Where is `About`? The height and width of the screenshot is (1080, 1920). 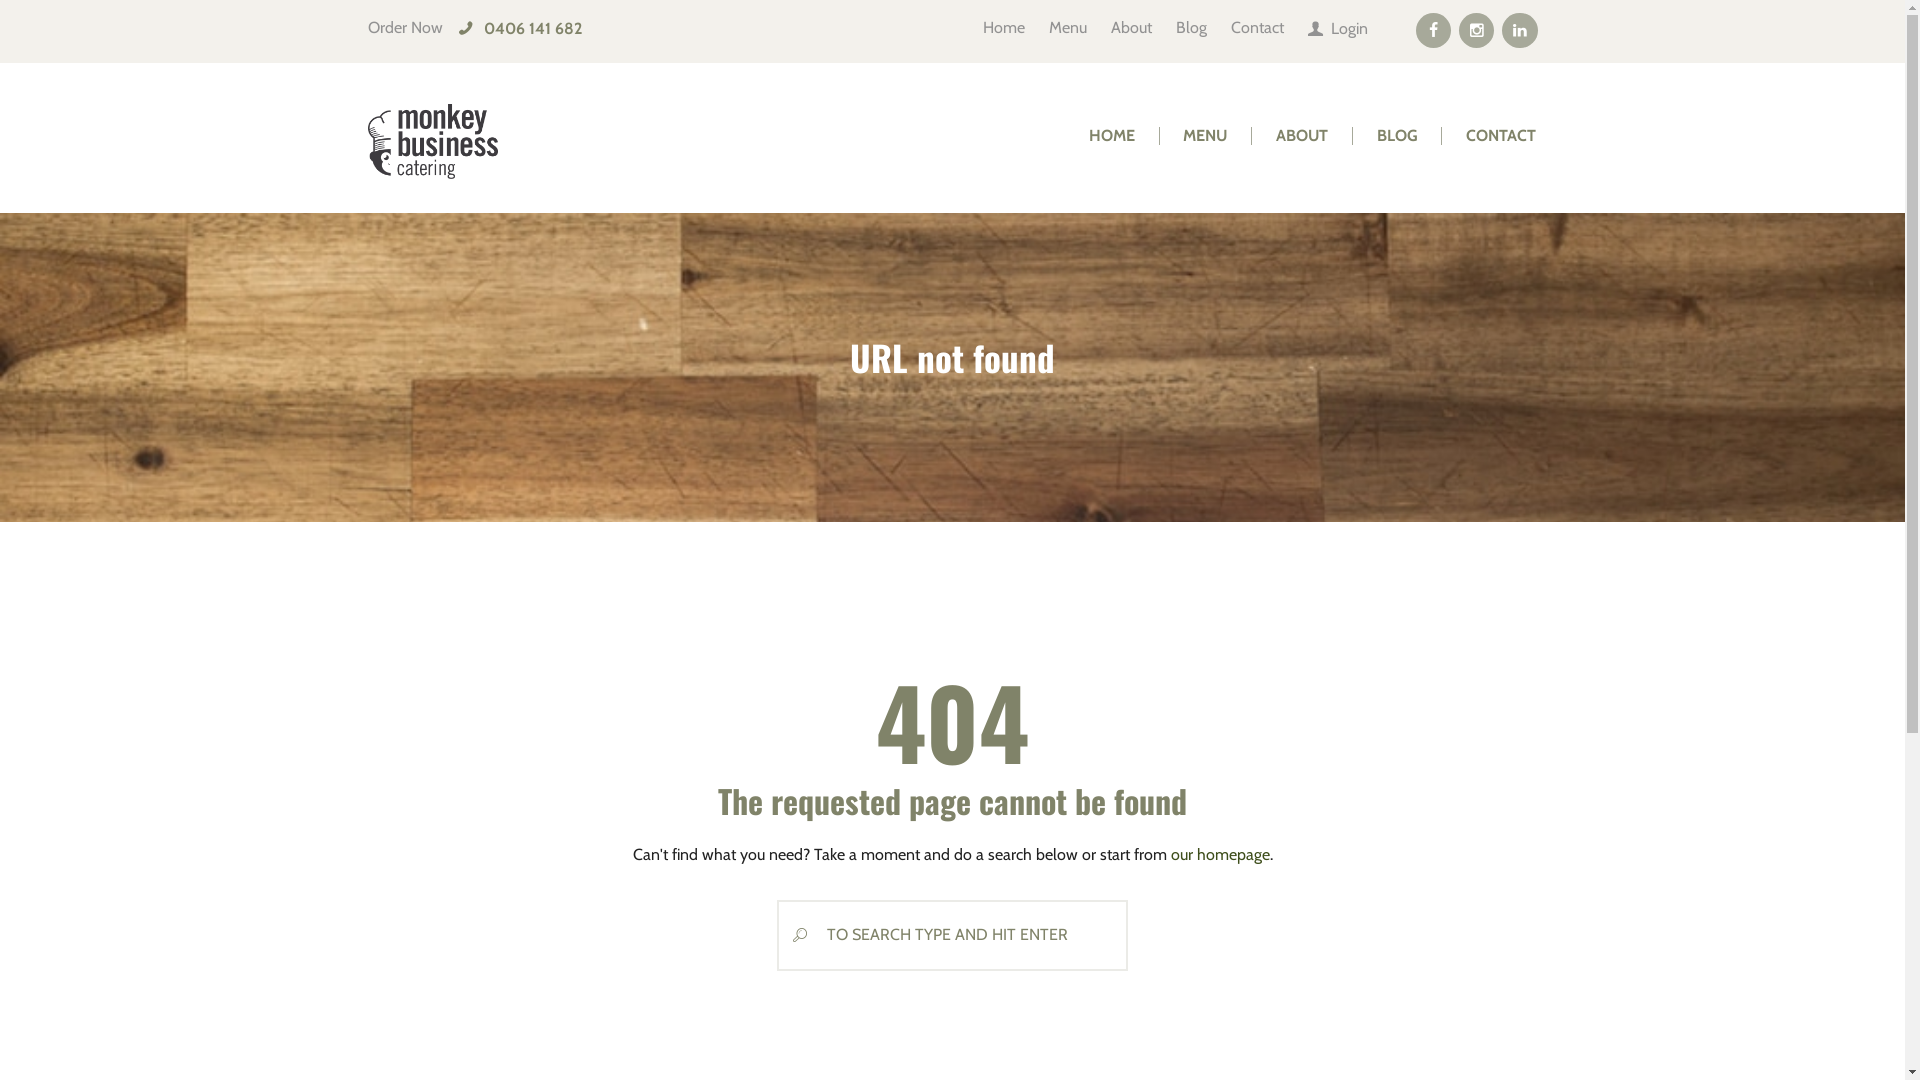 About is located at coordinates (1132, 20).